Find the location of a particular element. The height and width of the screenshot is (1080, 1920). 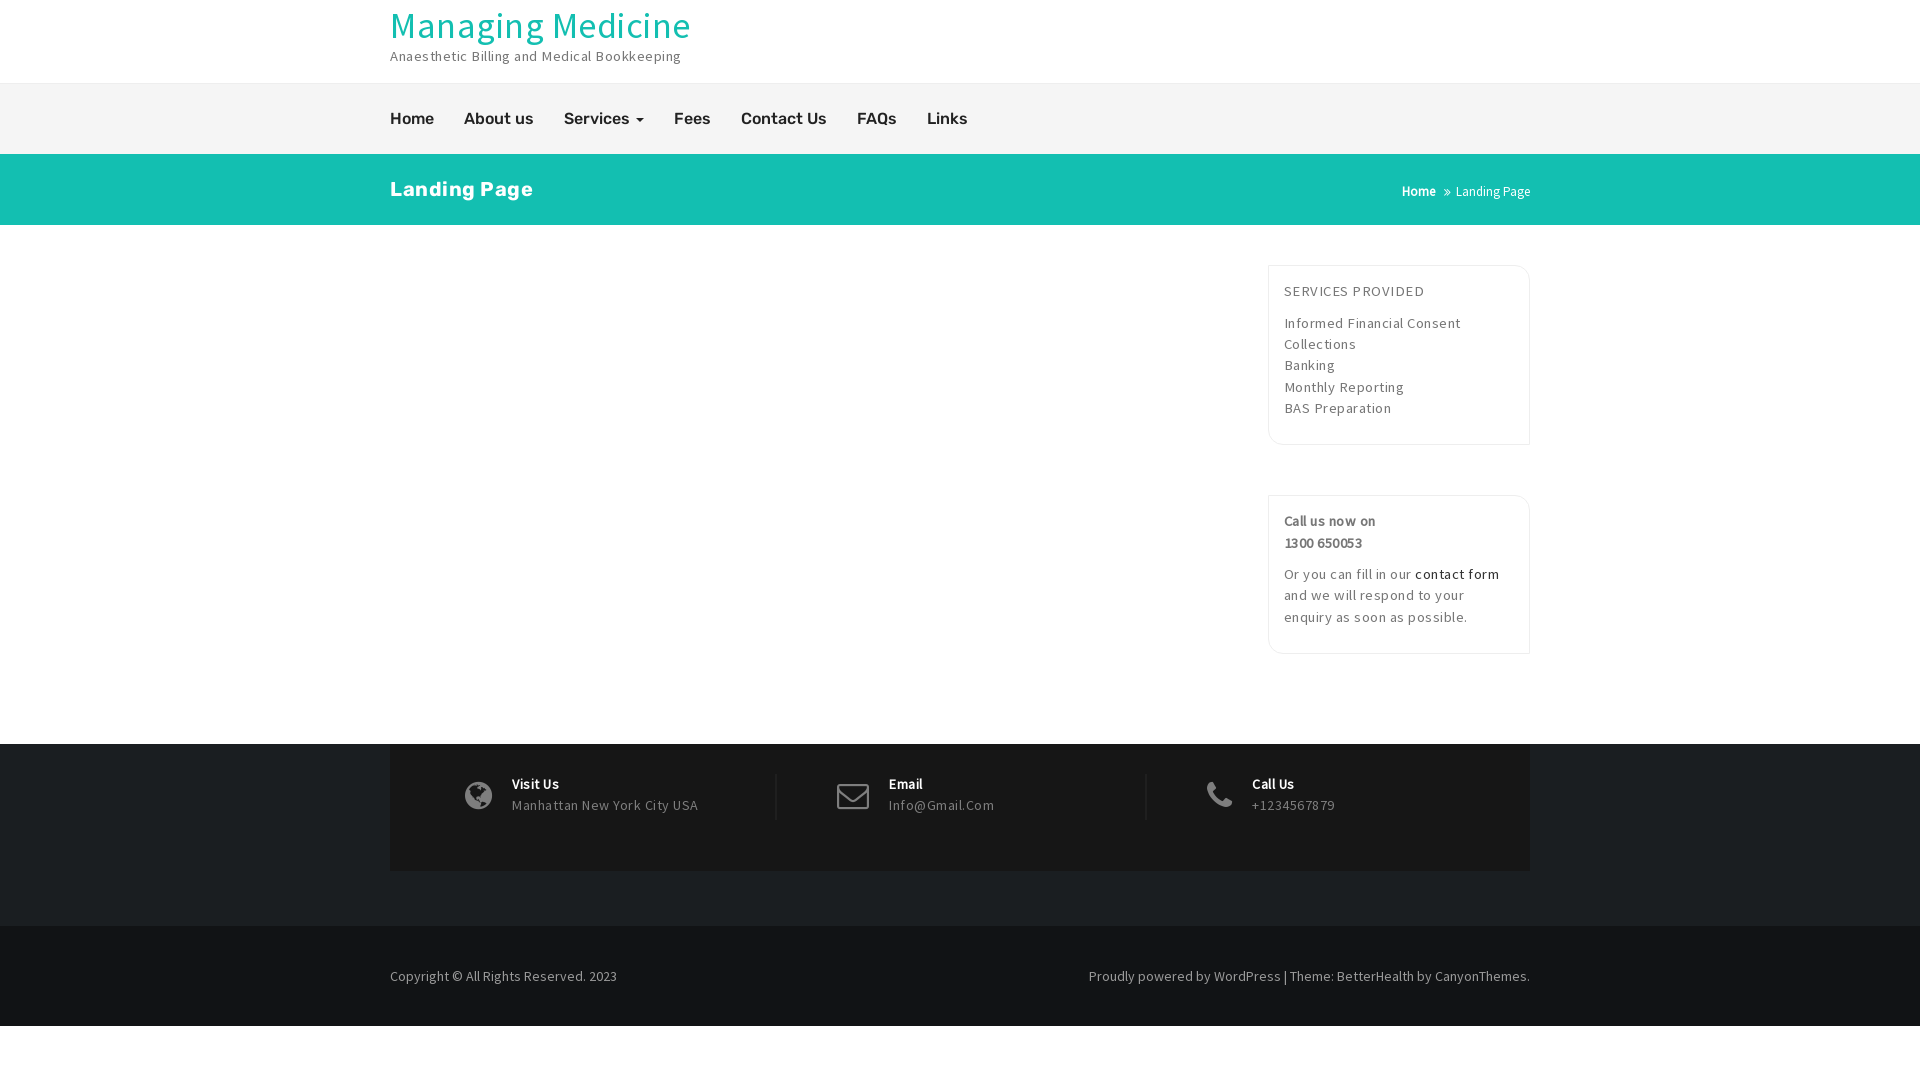

Links is located at coordinates (948, 119).